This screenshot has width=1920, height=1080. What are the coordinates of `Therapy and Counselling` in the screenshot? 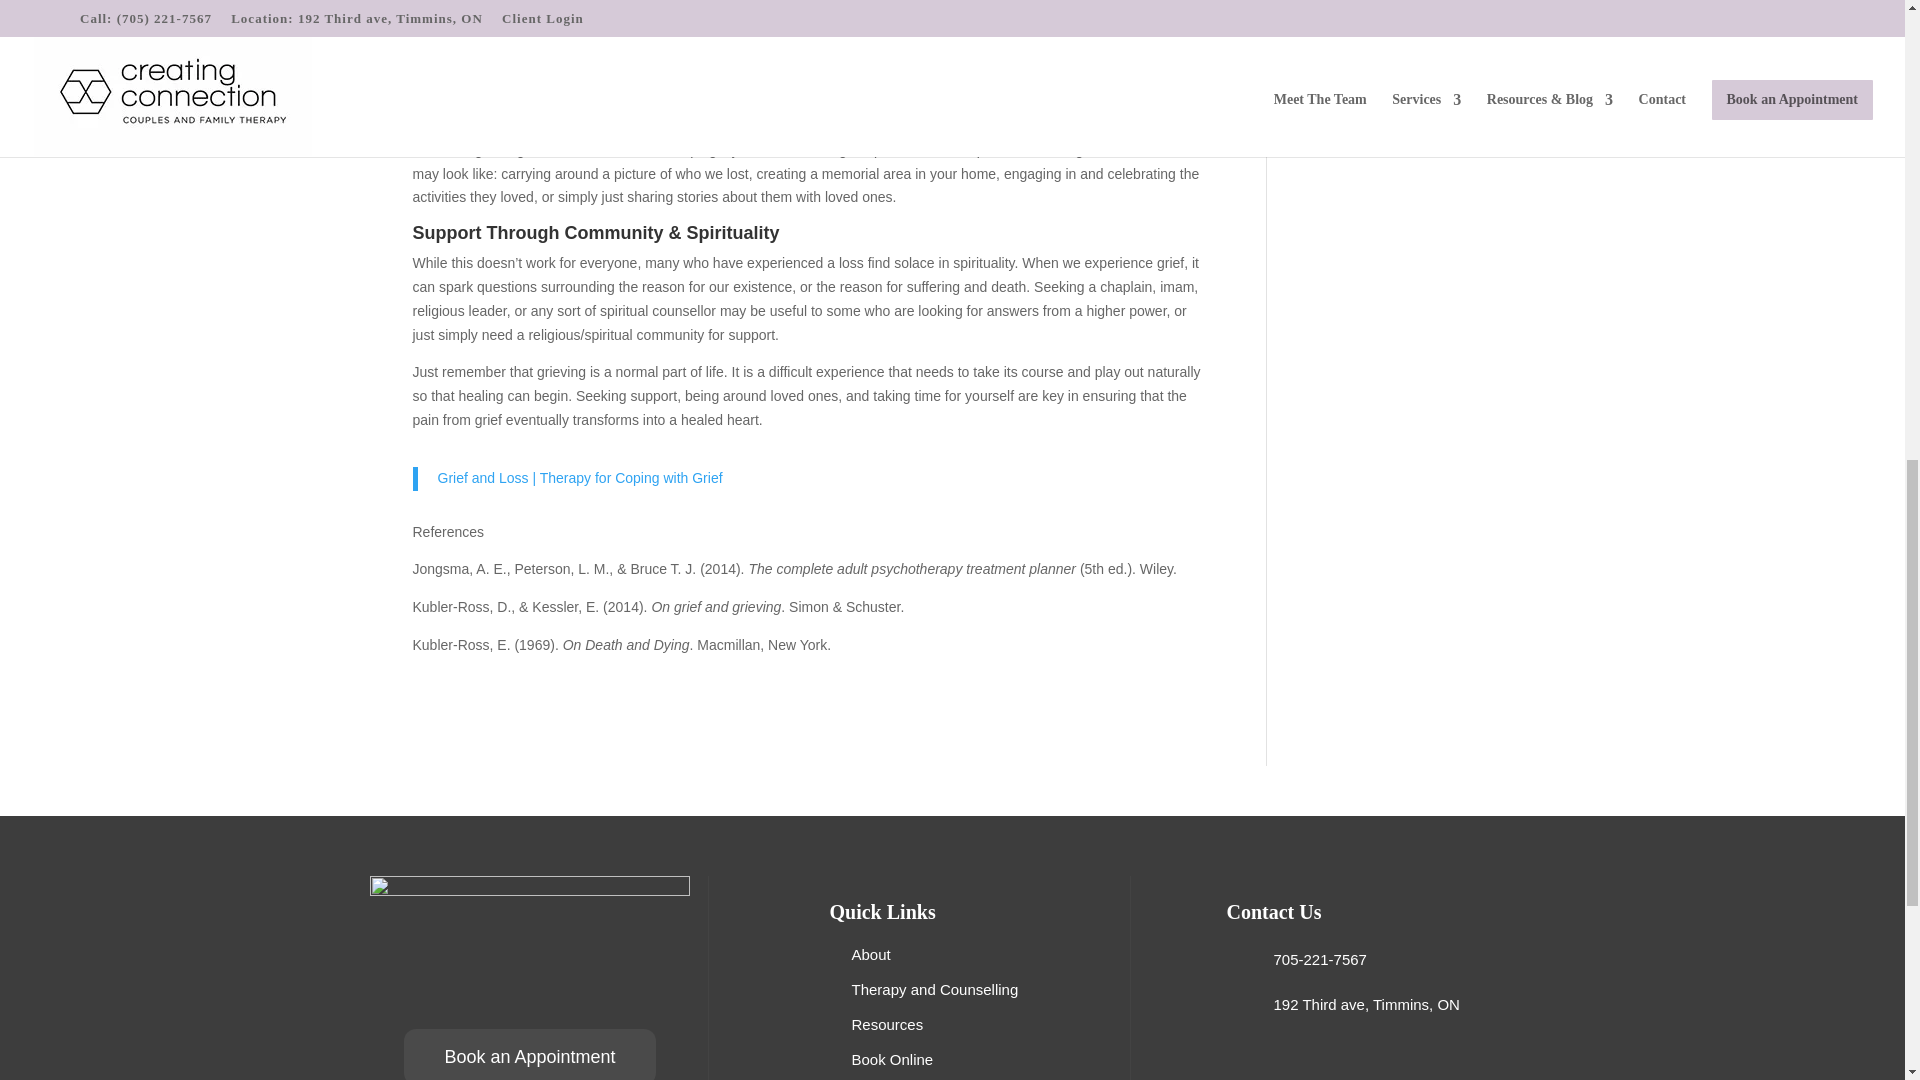 It's located at (936, 988).